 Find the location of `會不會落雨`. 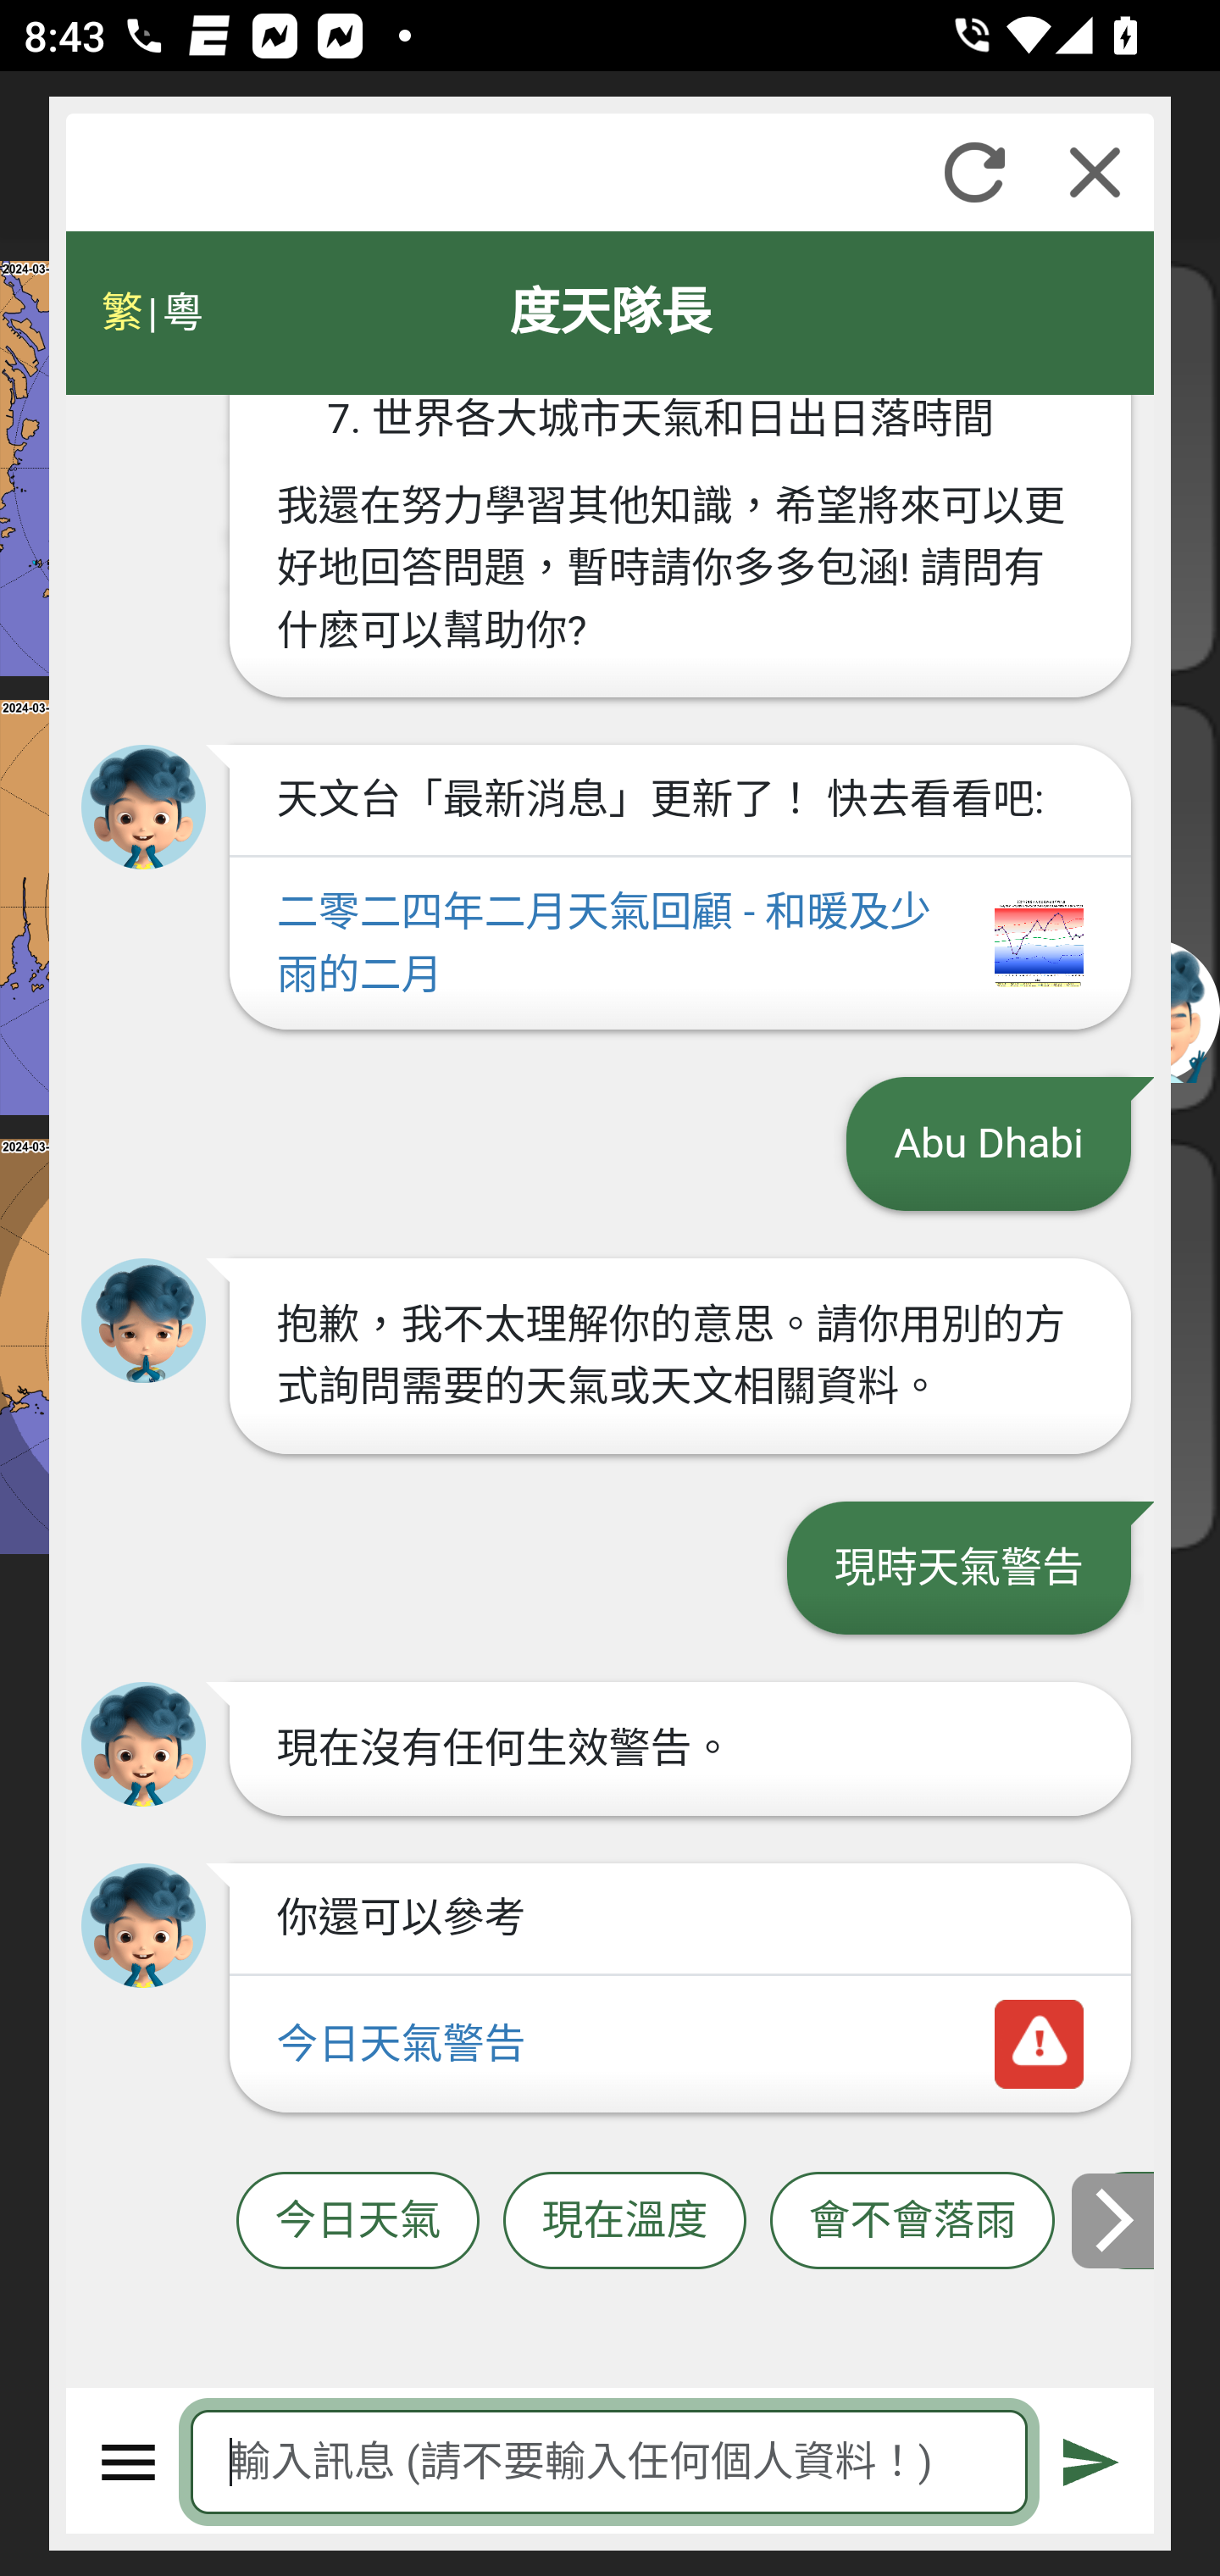

會不會落雨 is located at coordinates (912, 2222).